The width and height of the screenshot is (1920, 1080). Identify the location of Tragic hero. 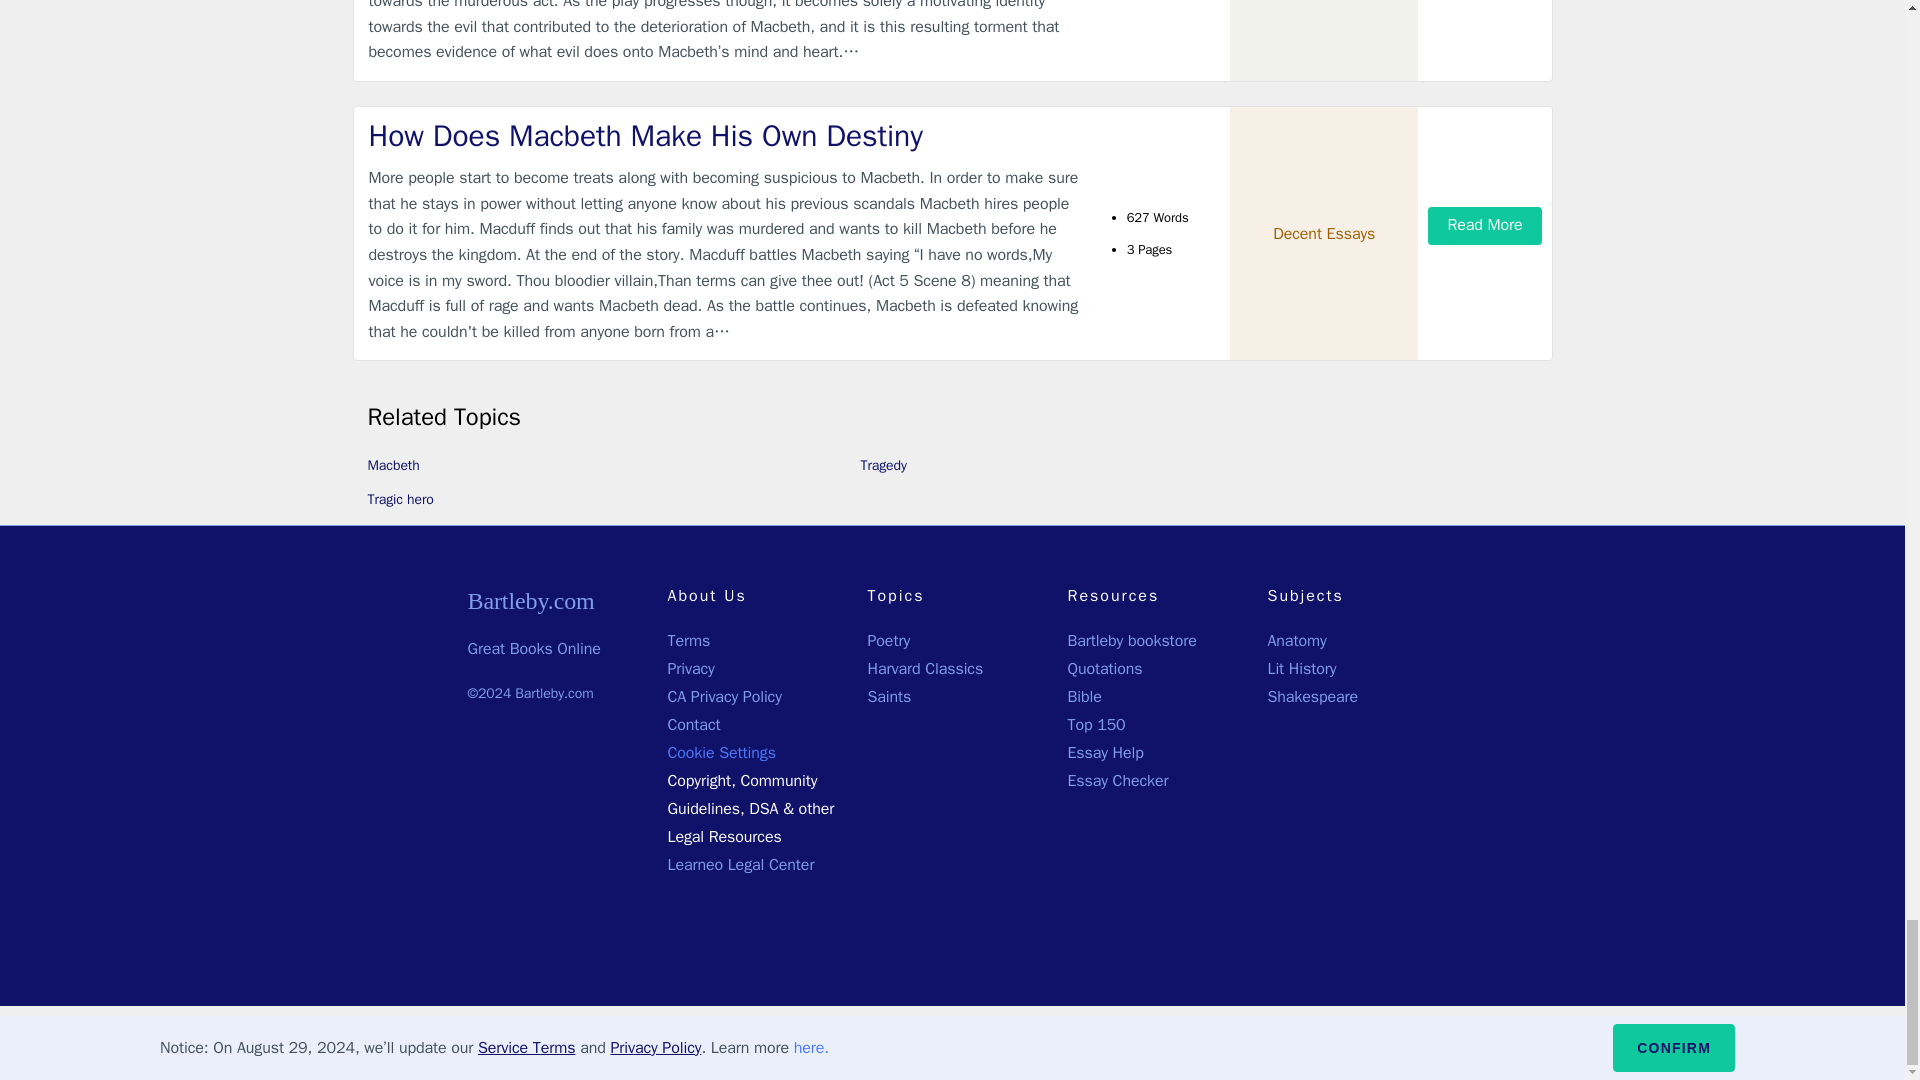
(400, 499).